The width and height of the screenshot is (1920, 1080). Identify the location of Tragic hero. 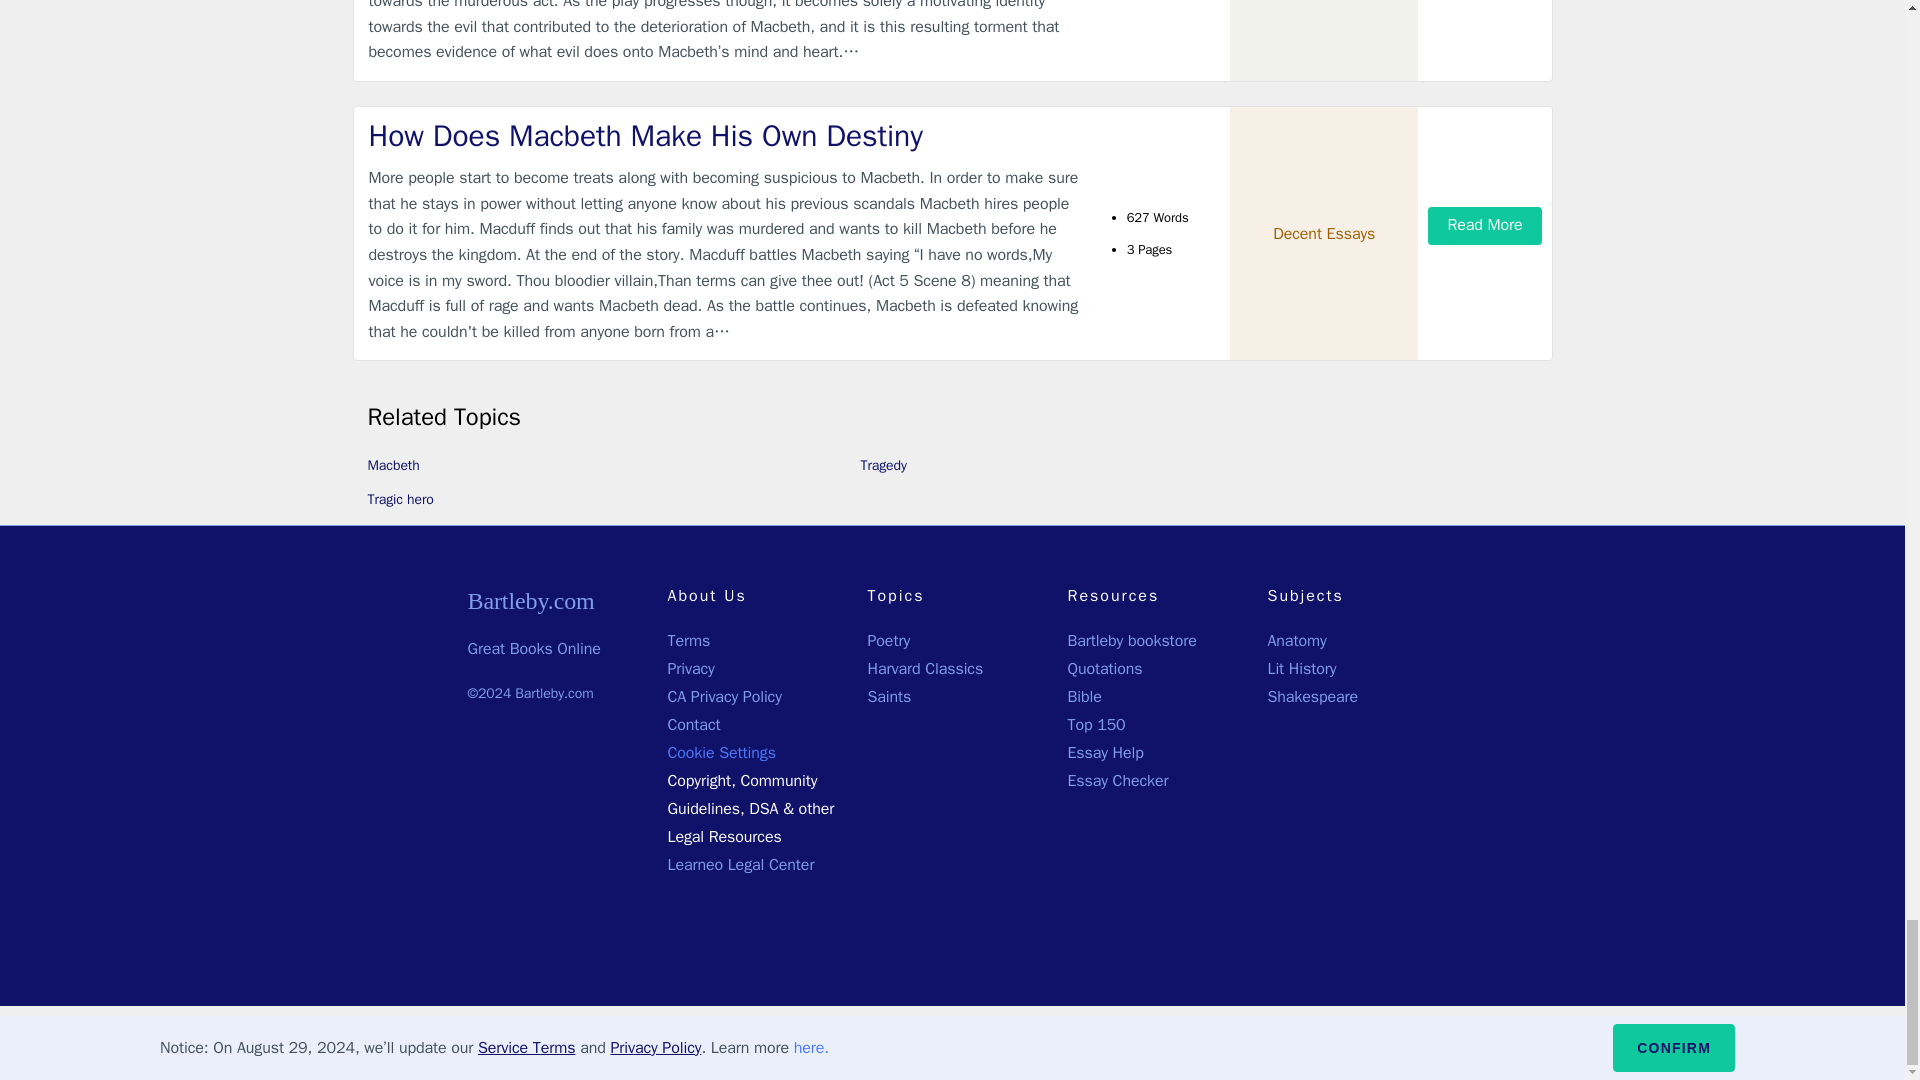
(400, 499).